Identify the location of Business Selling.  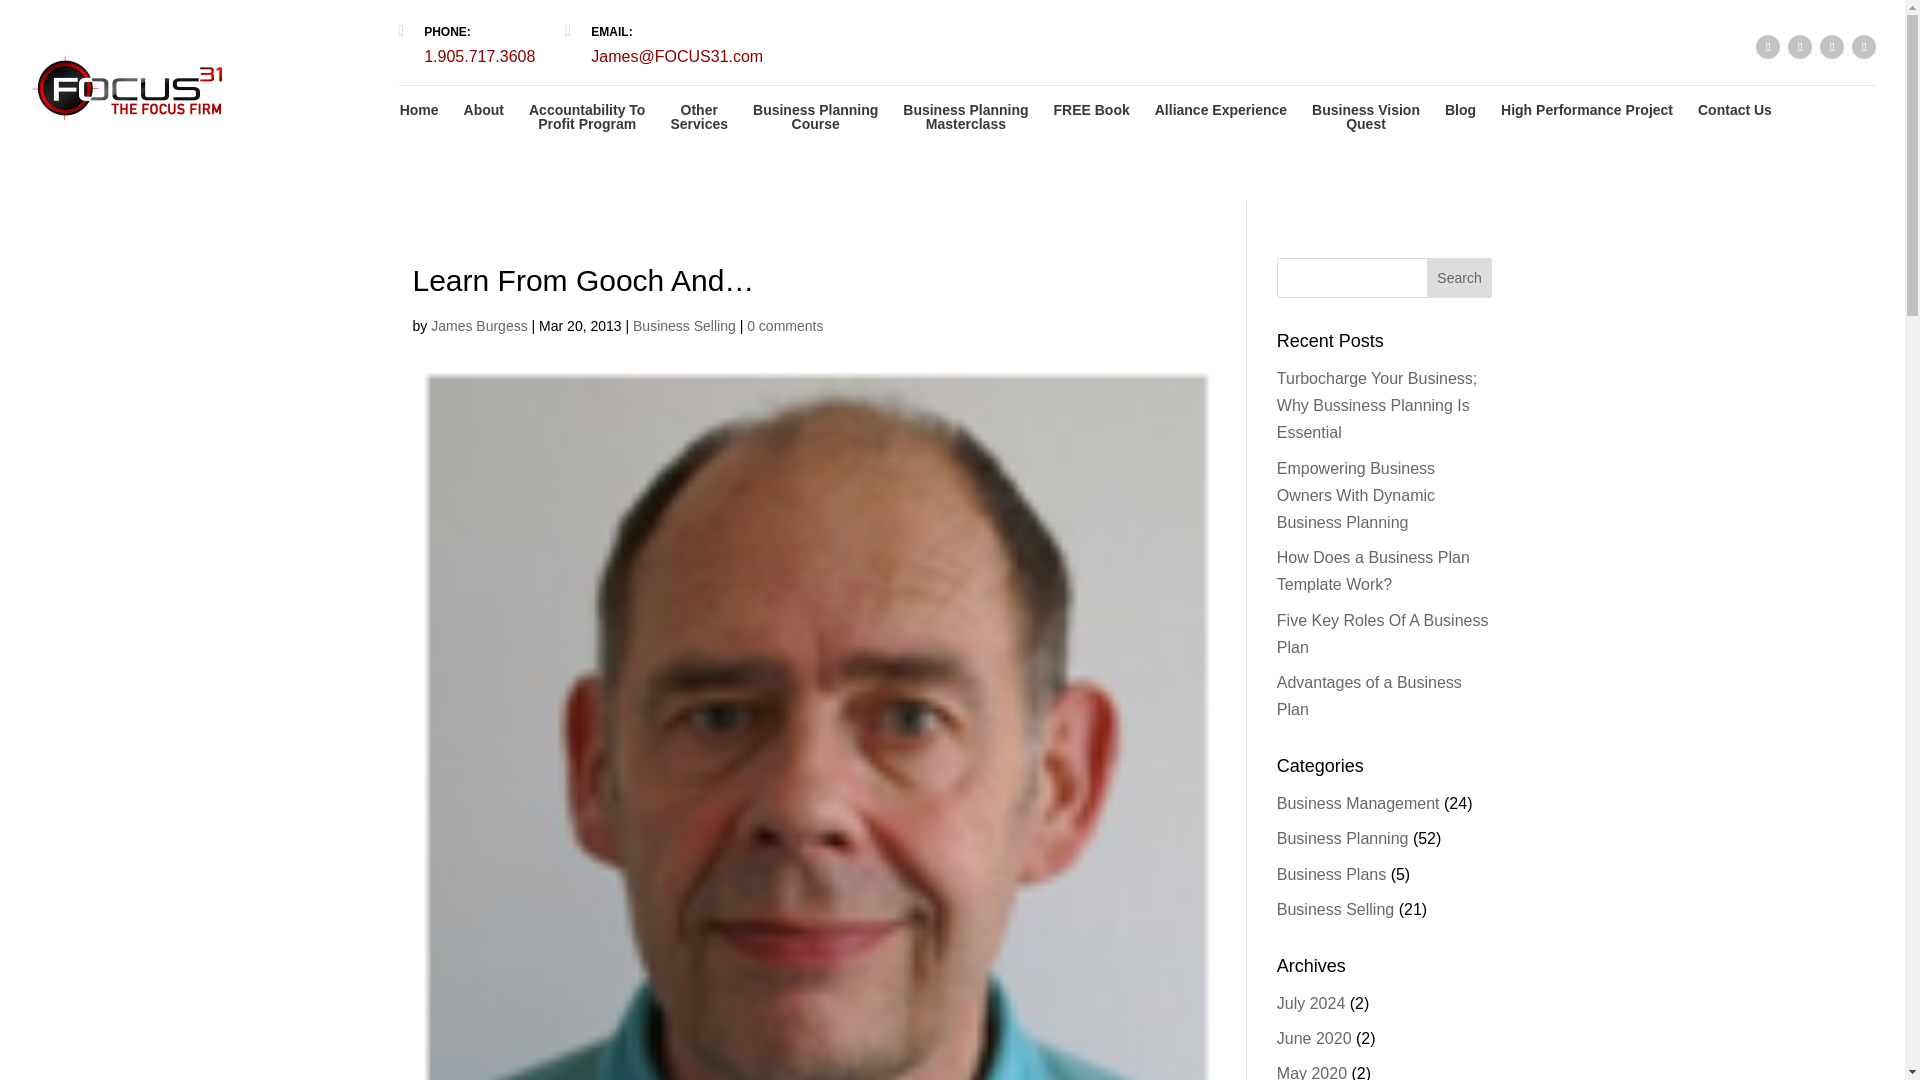
(419, 120).